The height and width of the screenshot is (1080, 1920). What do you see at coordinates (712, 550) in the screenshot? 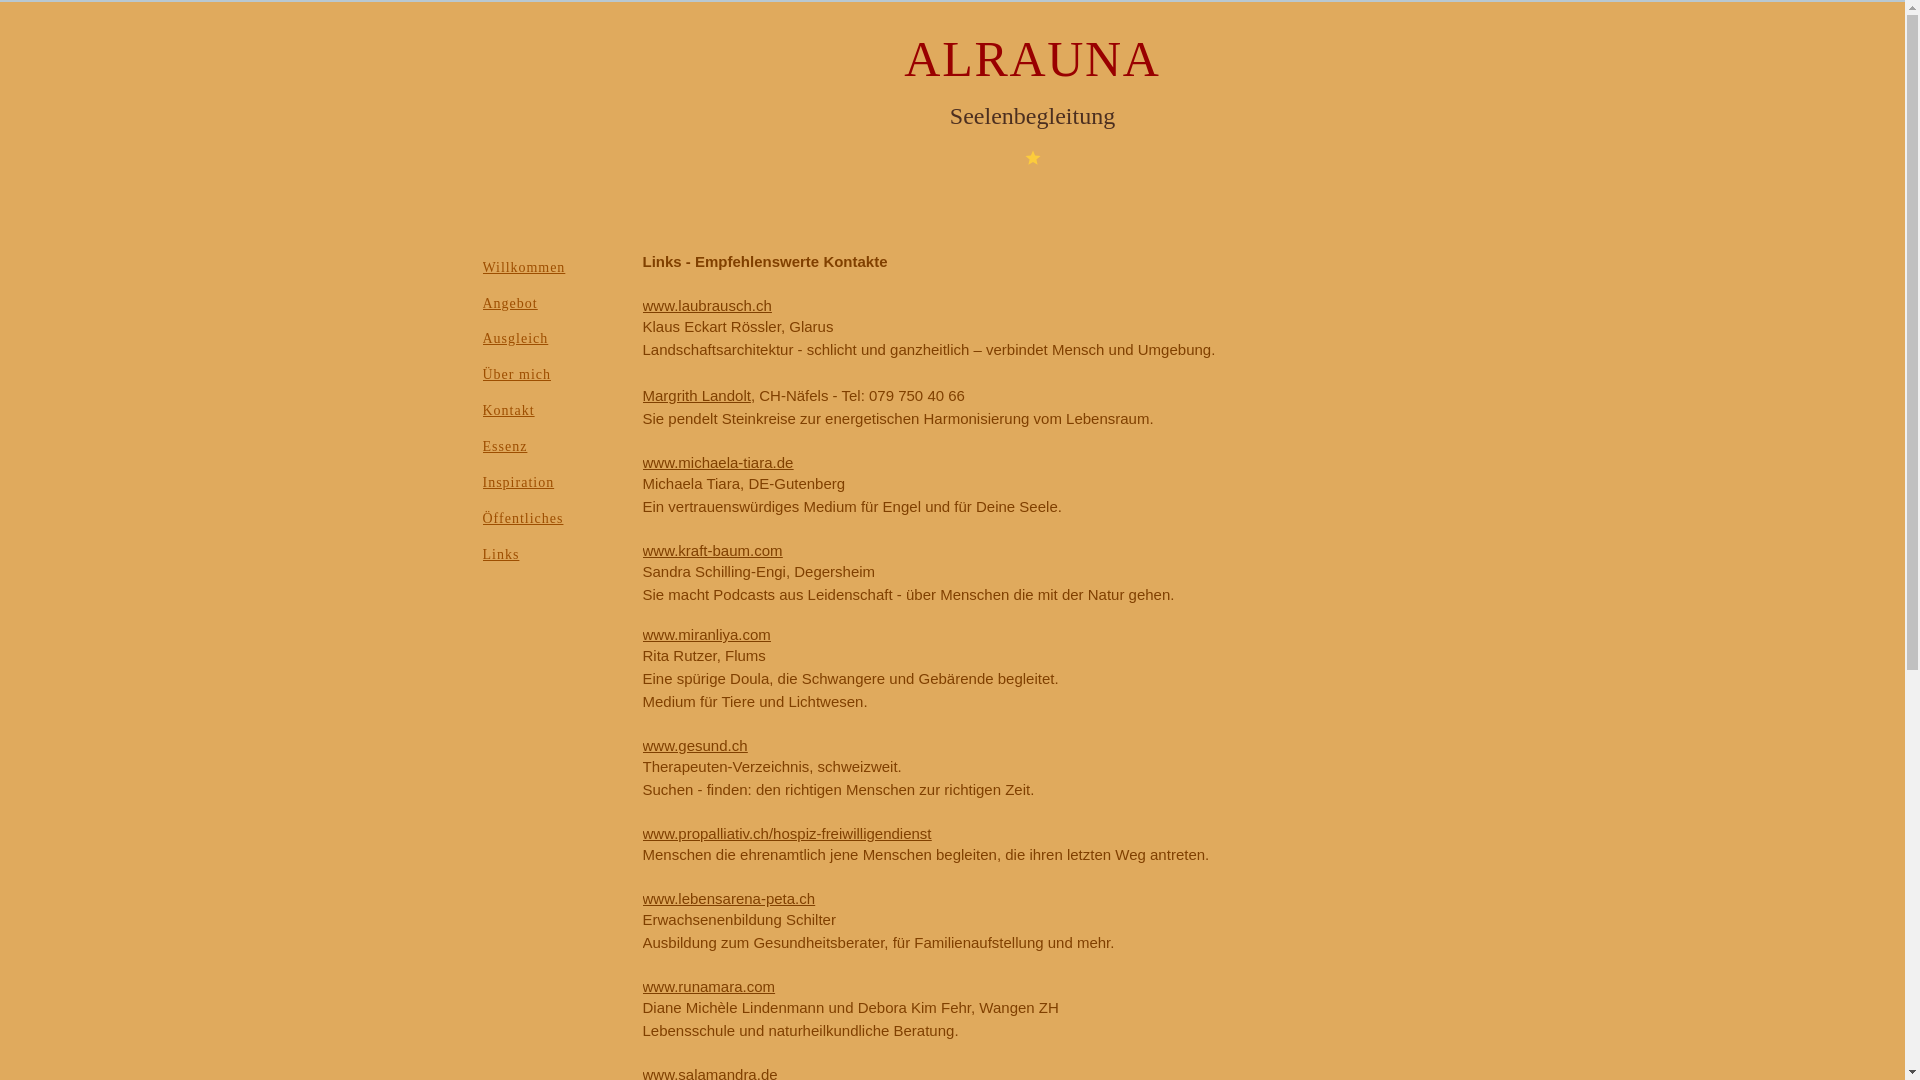
I see `www.kraft-baum.com` at bounding box center [712, 550].